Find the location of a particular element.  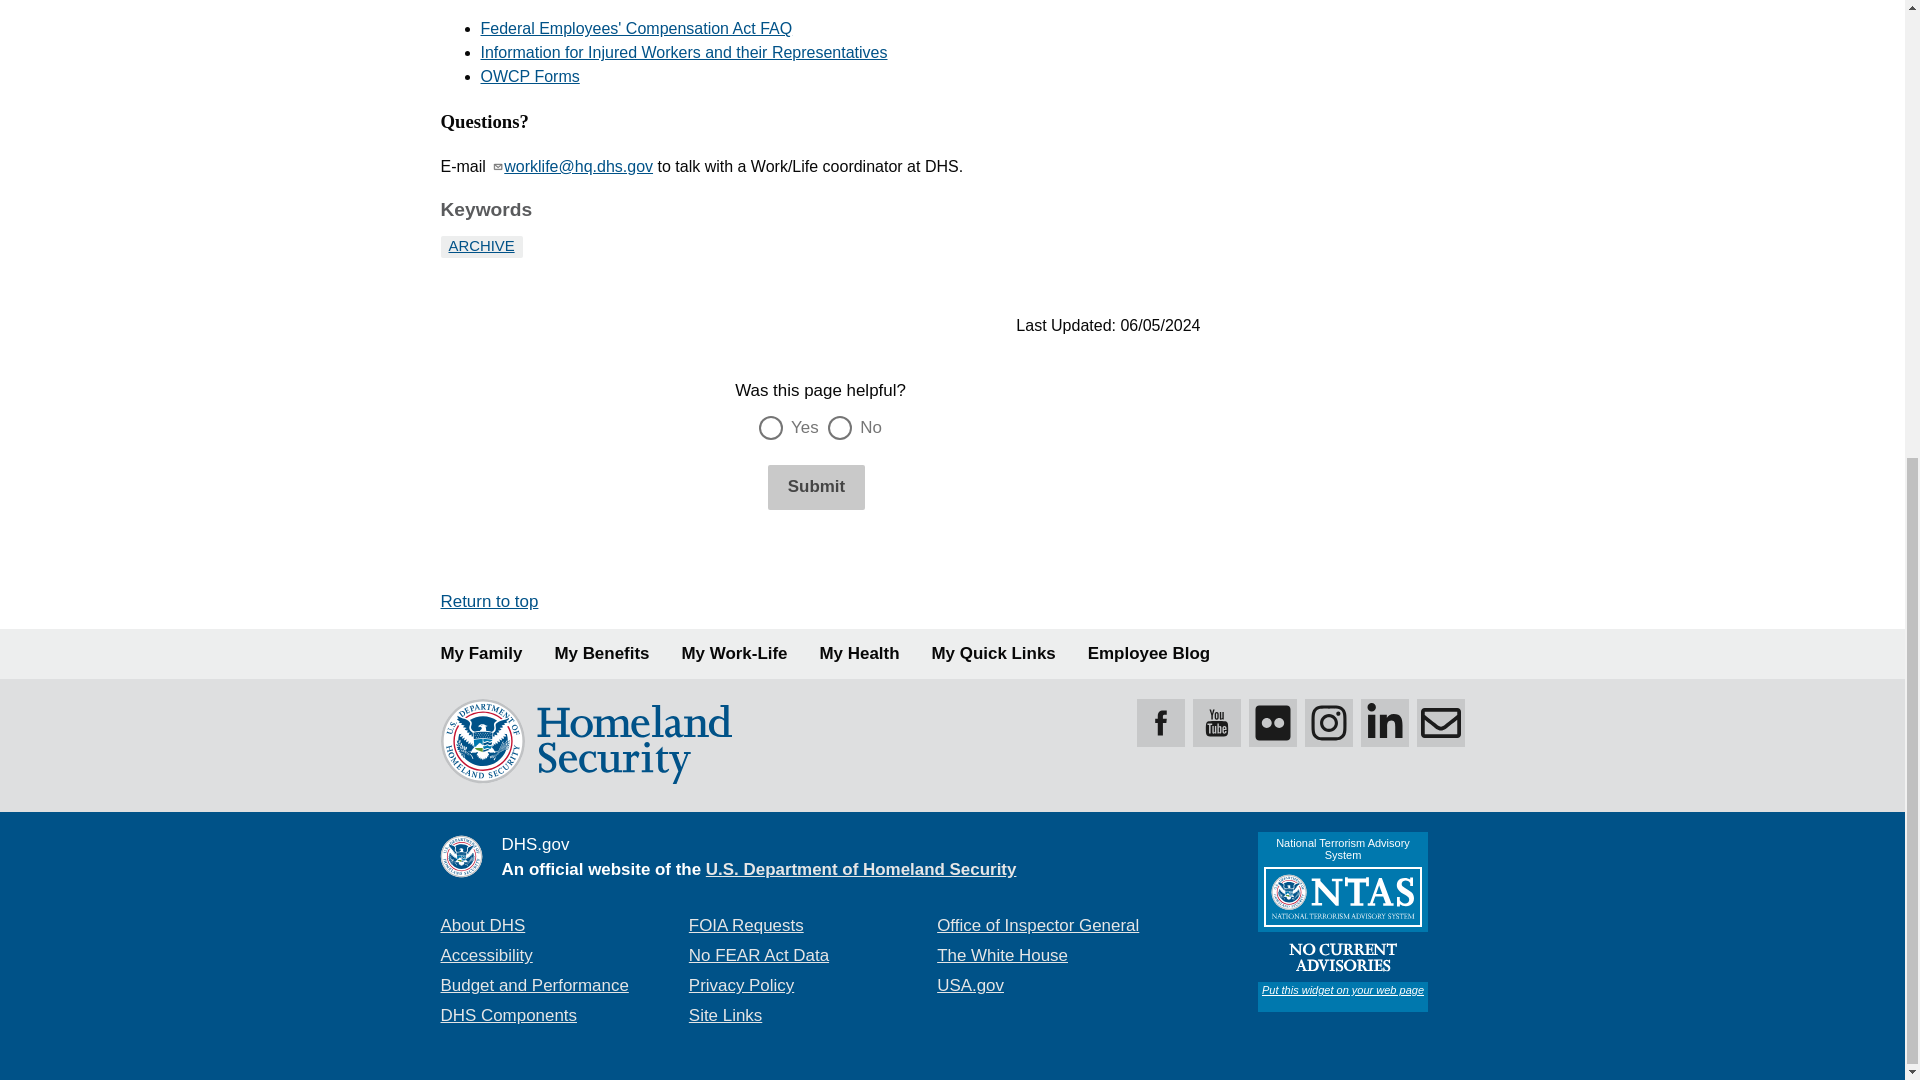

The White House is located at coordinates (1002, 956).